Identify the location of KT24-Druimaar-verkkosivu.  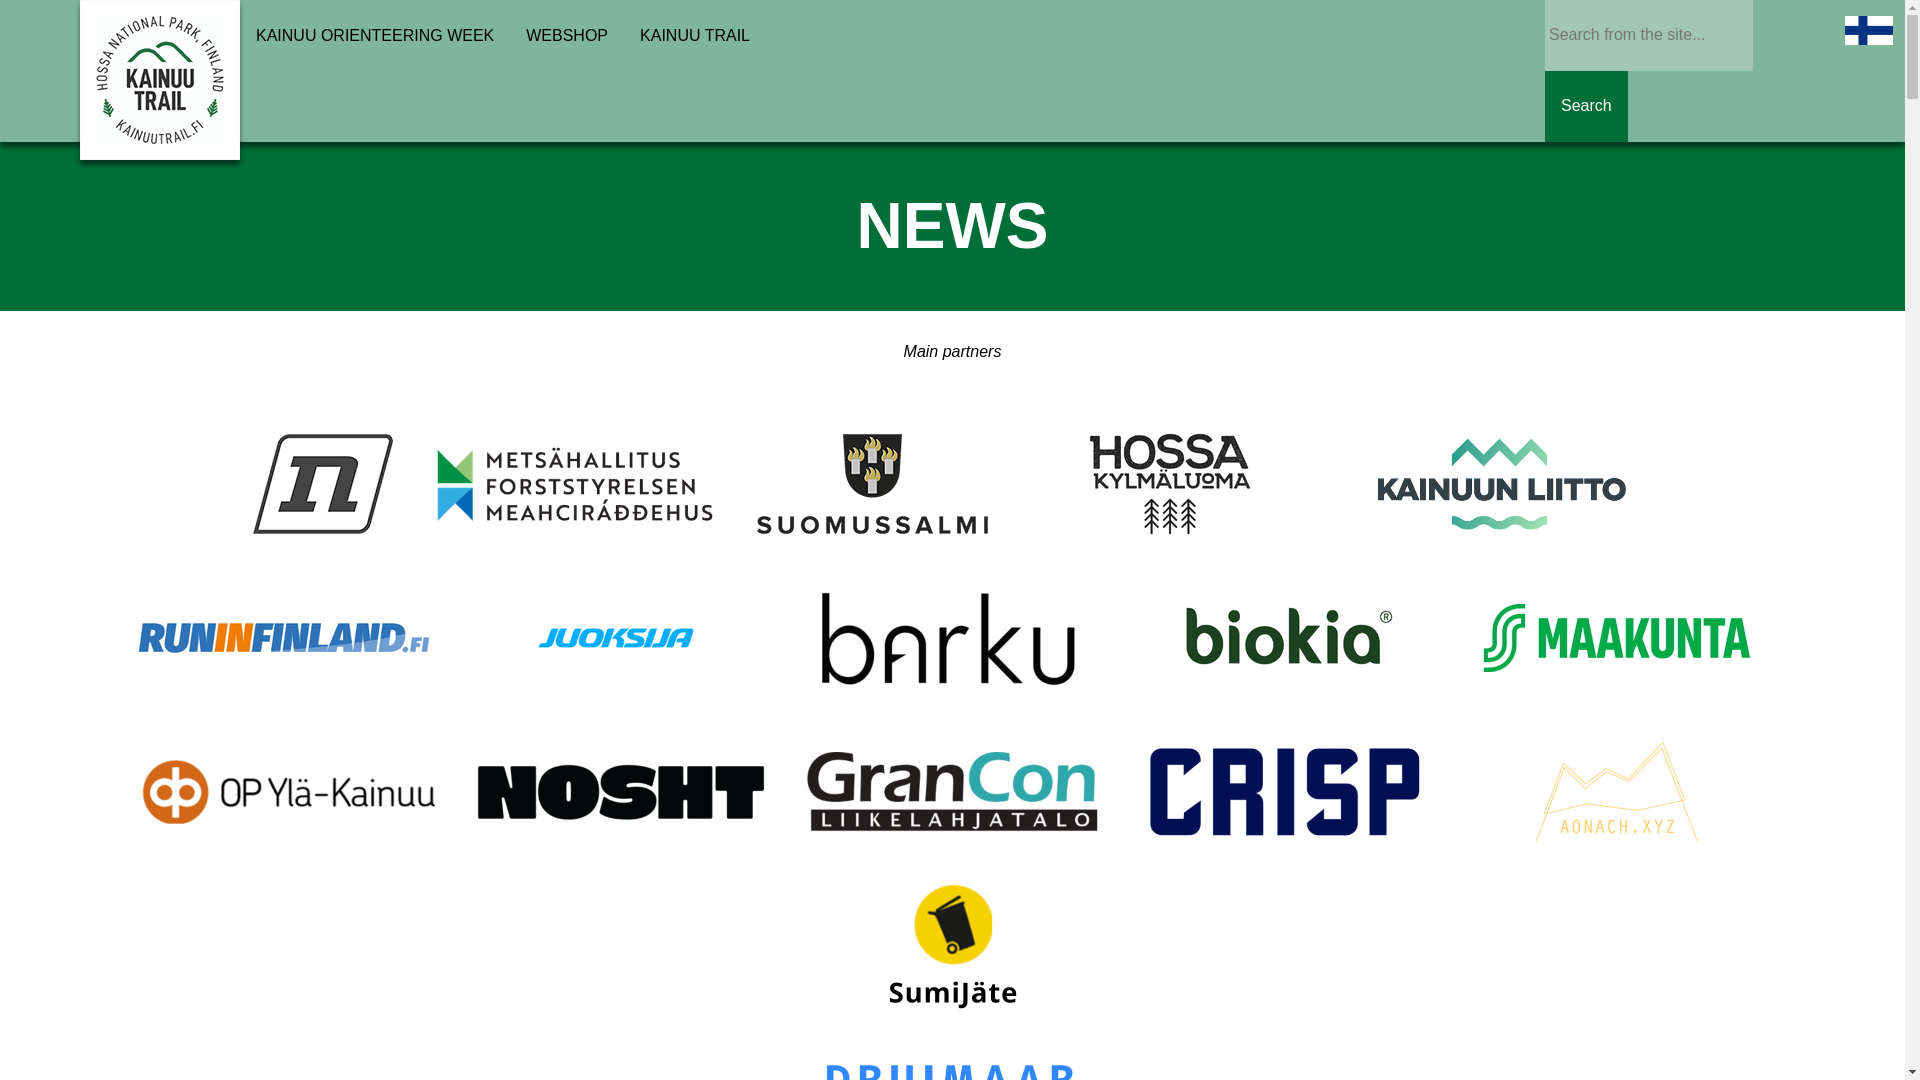
(949, 1060).